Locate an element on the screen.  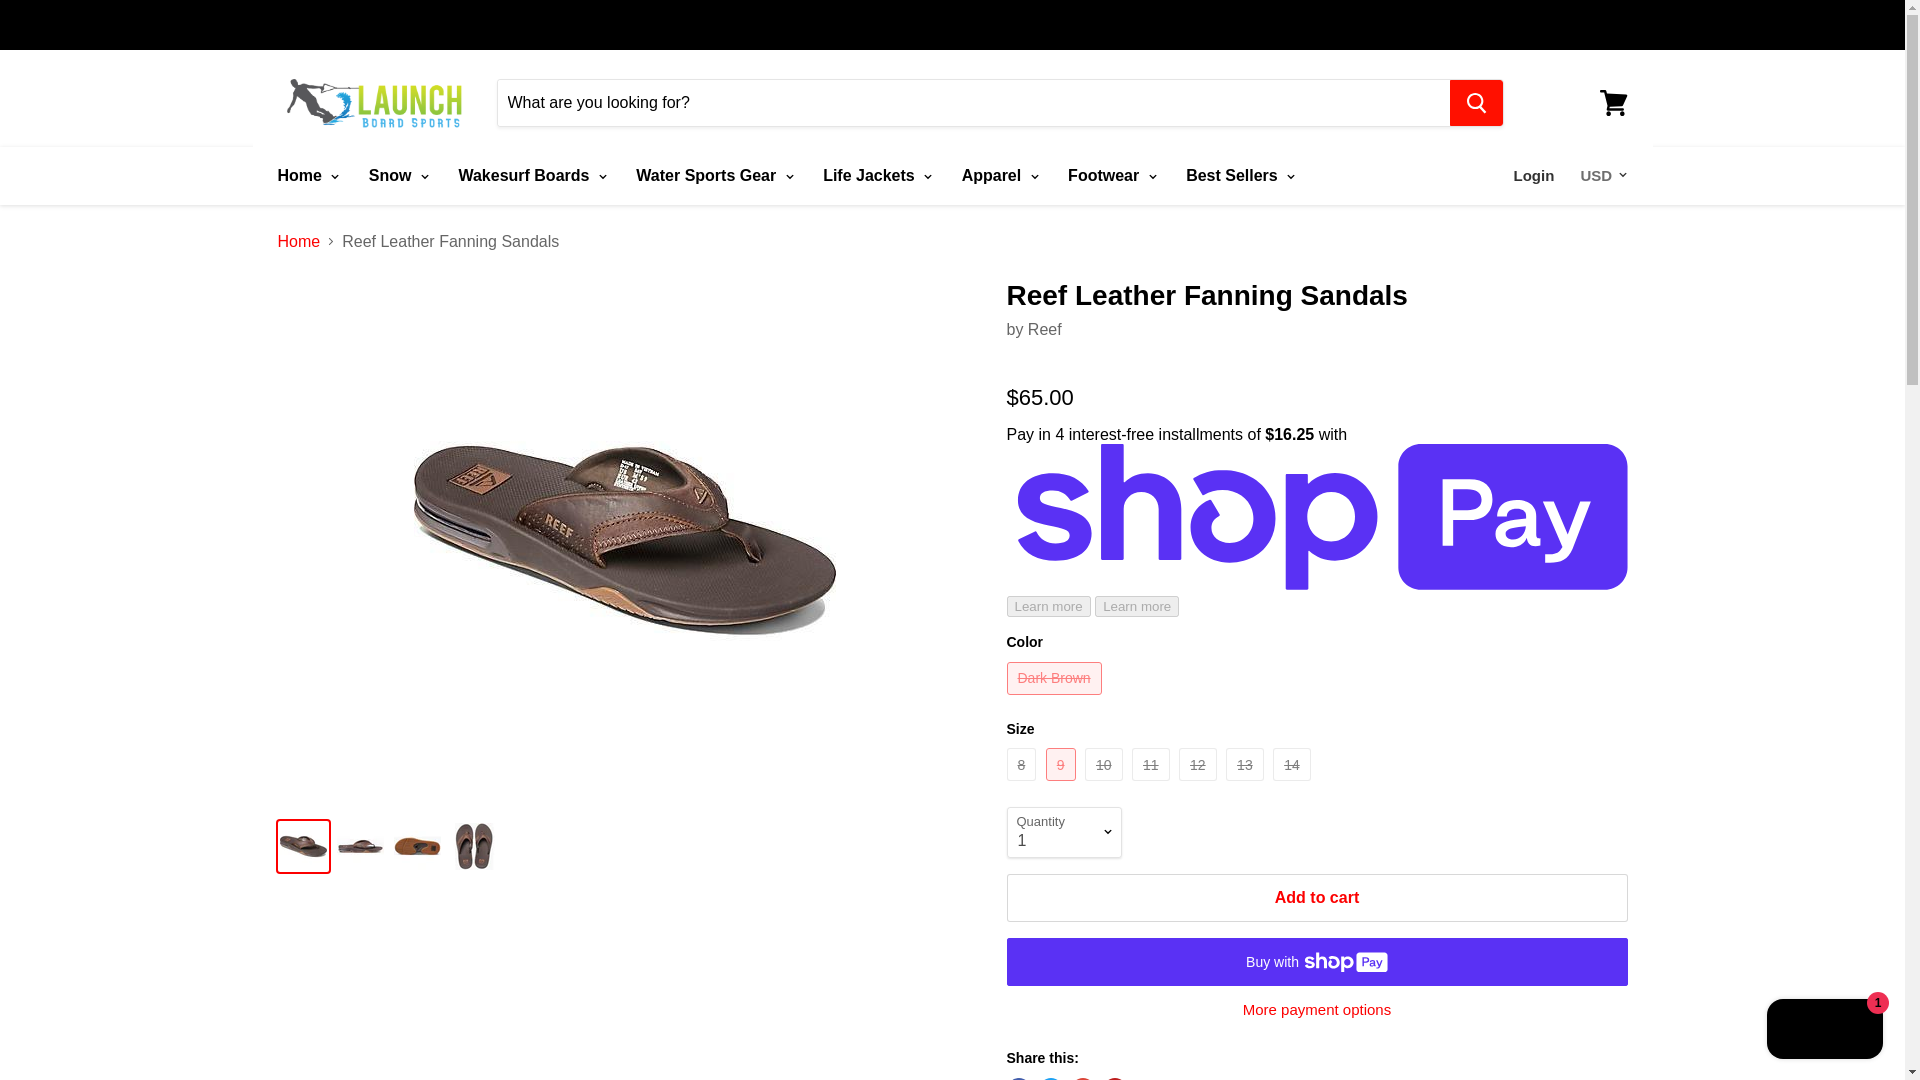
Shopify online store chat is located at coordinates (1824, 1031).